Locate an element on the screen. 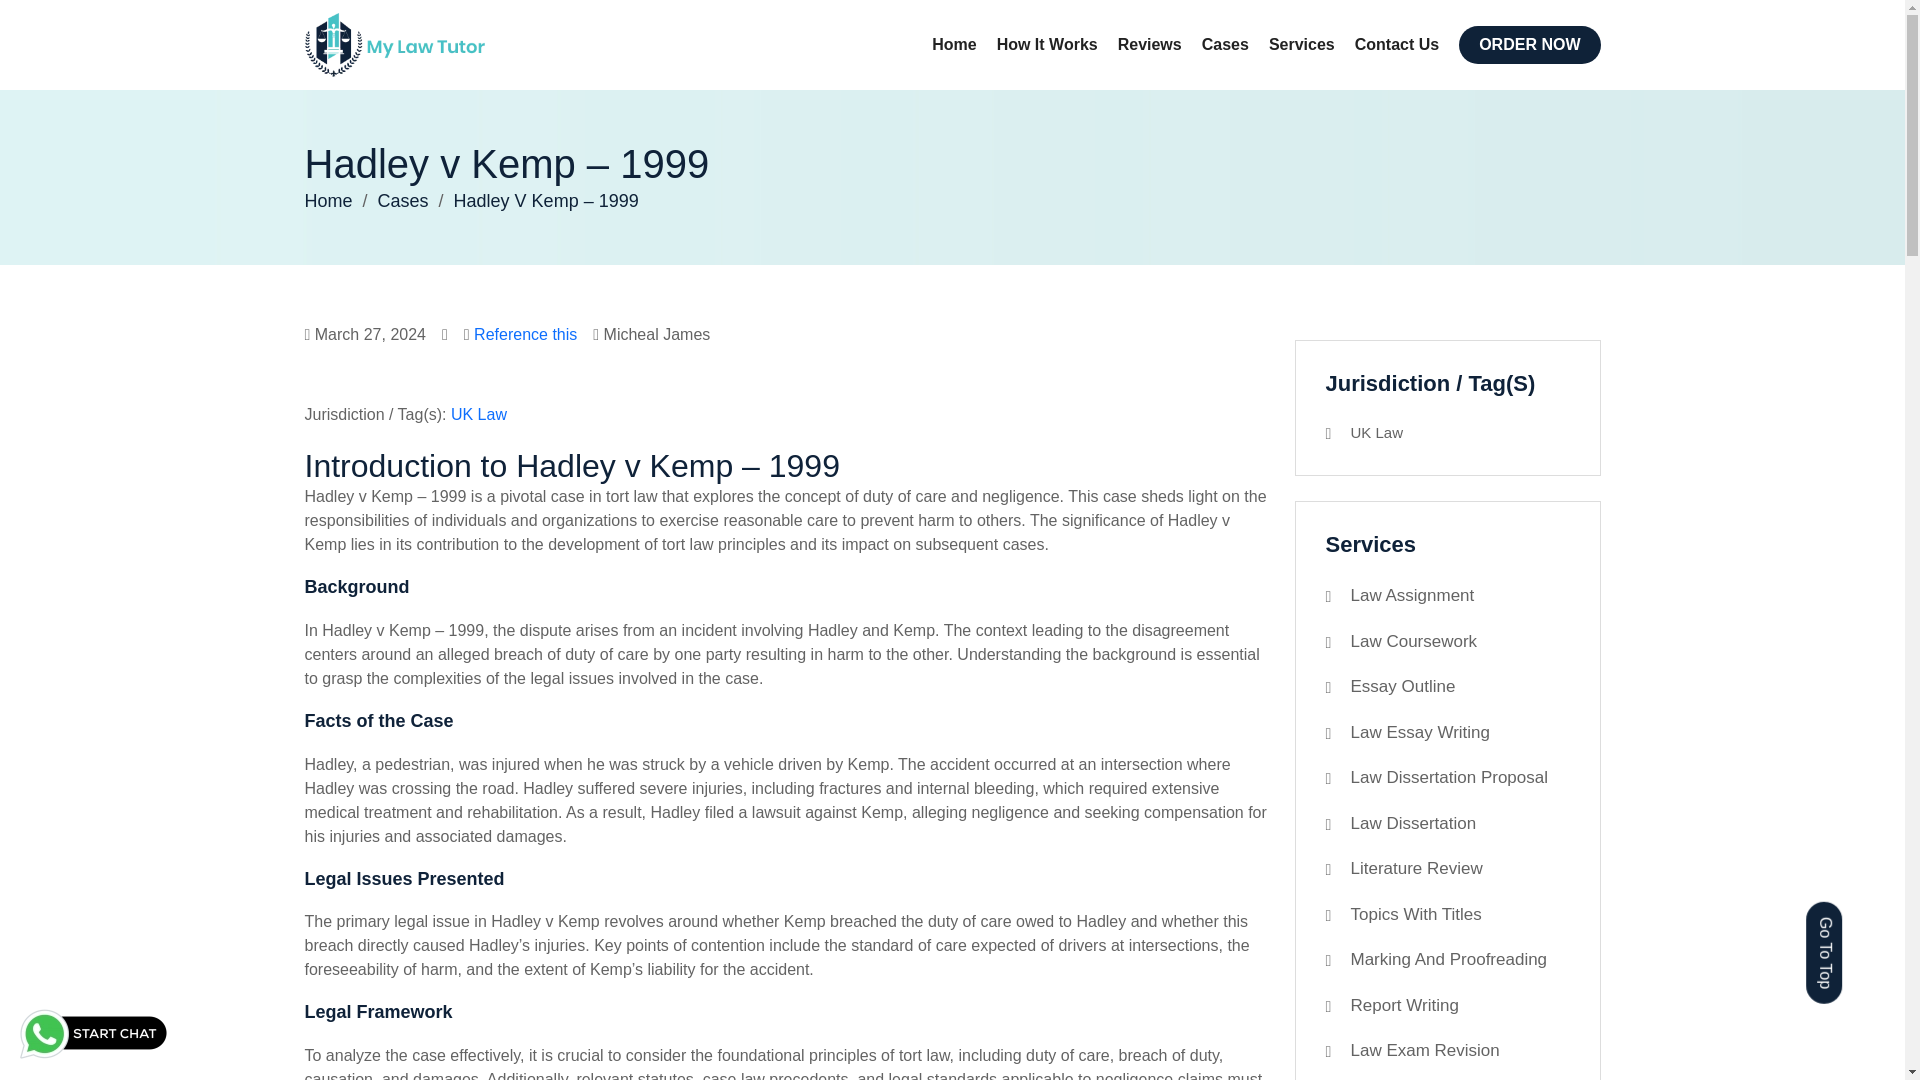  ORDER NOW is located at coordinates (1529, 44).